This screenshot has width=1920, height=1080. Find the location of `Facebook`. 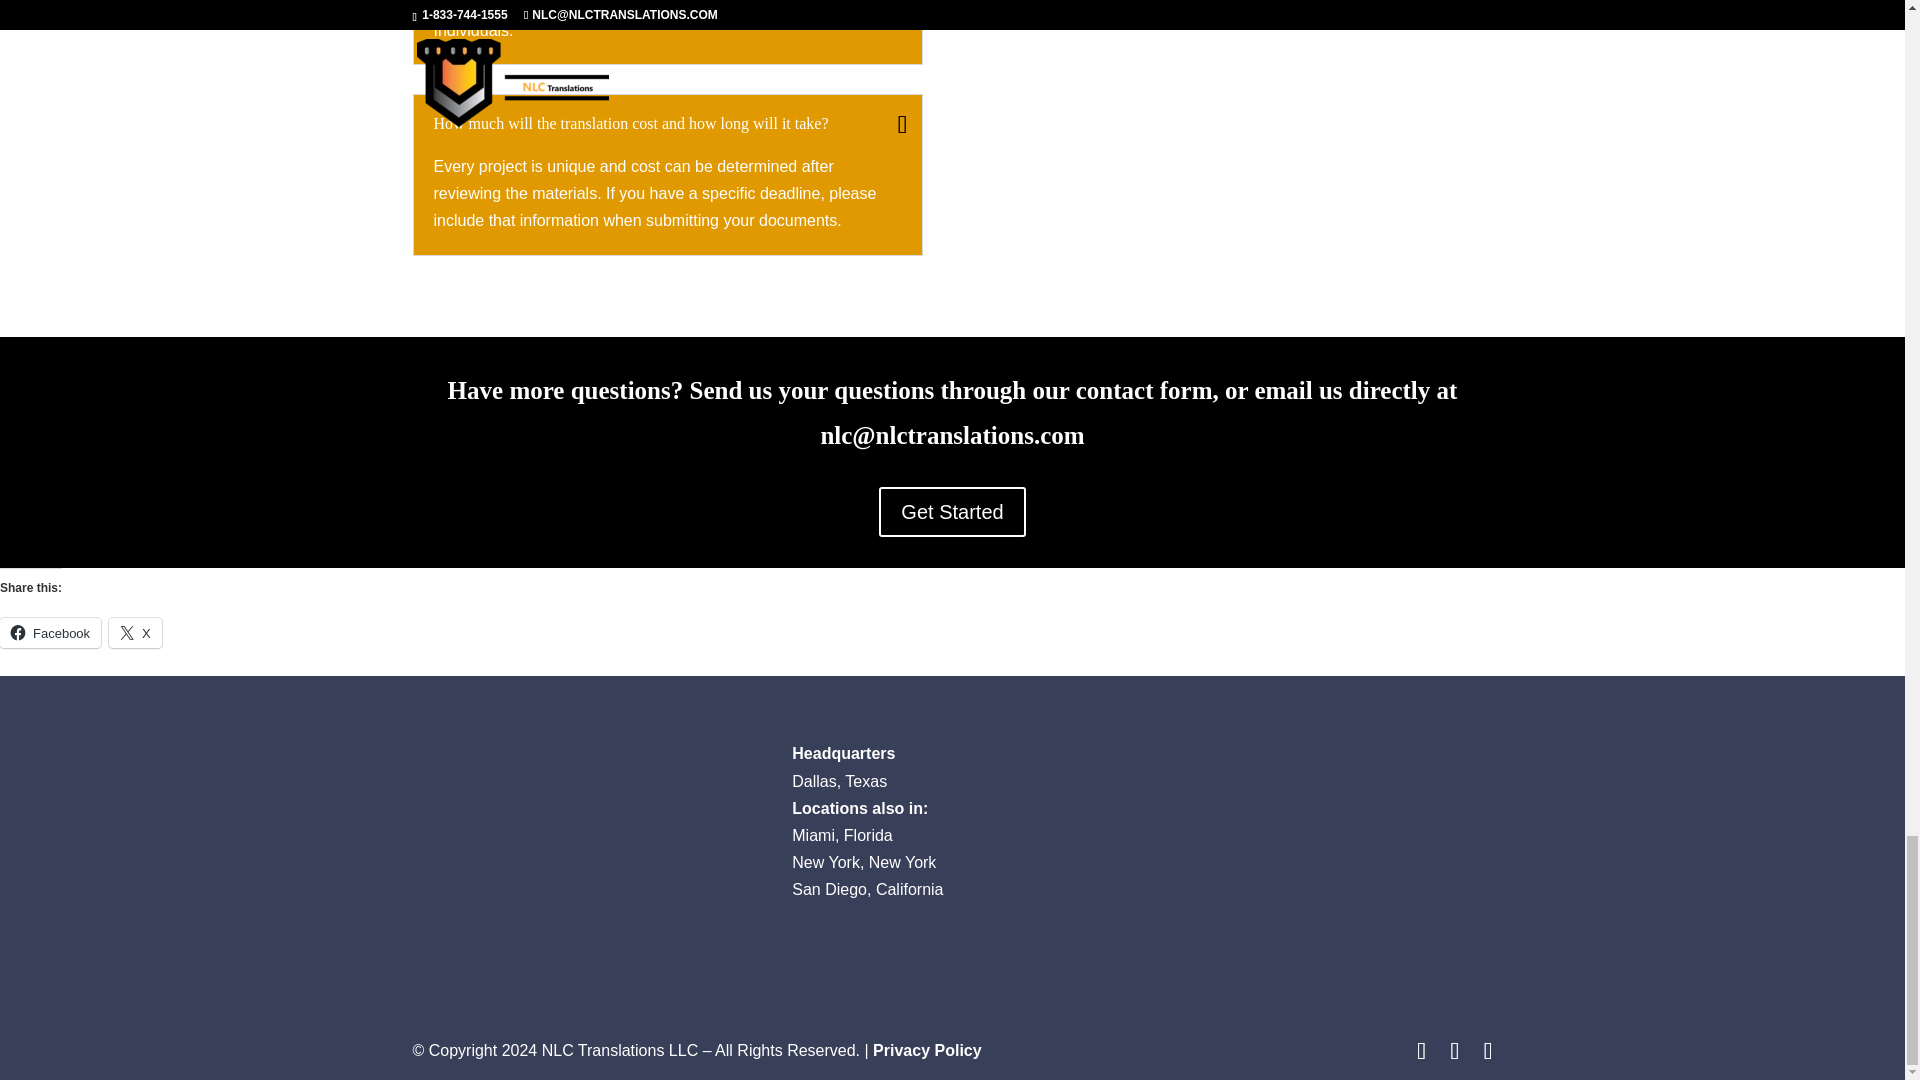

Facebook is located at coordinates (50, 632).